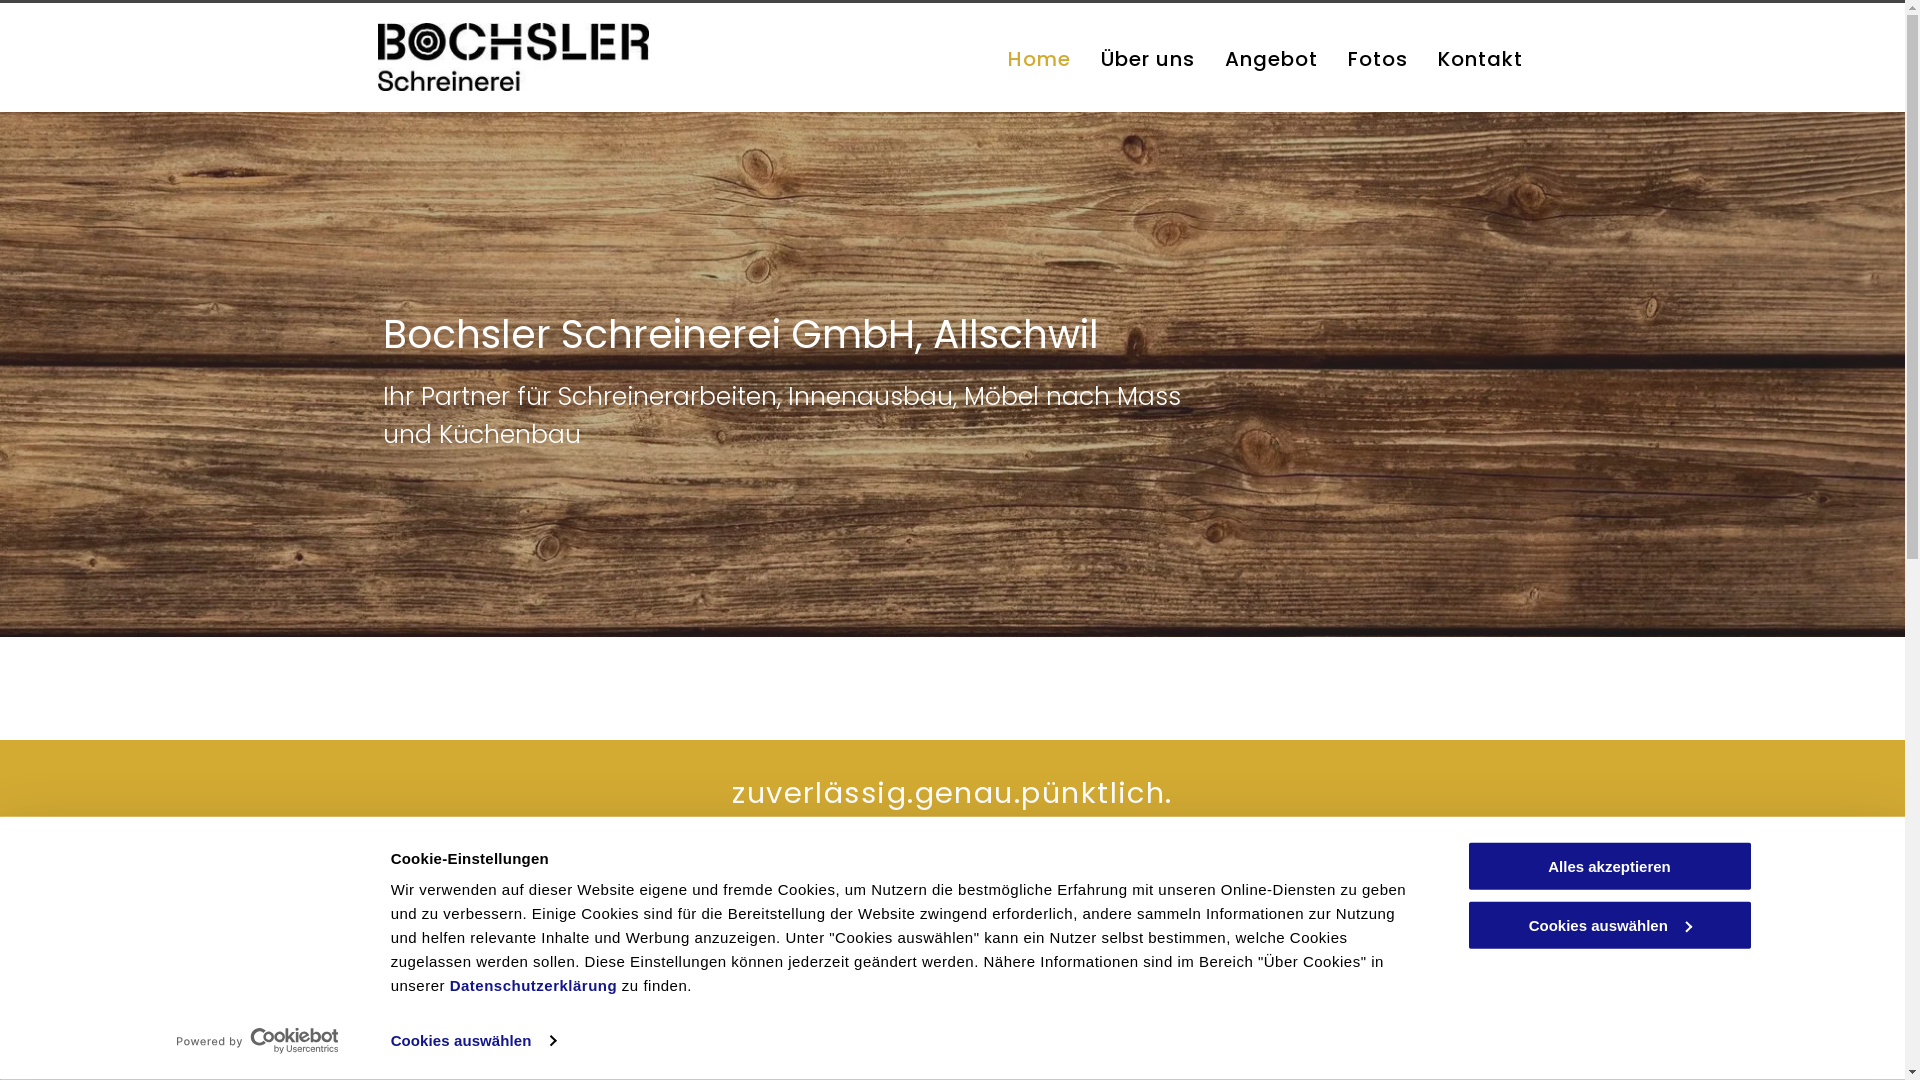  Describe the element at coordinates (1378, 59) in the screenshot. I see `Fotos` at that location.